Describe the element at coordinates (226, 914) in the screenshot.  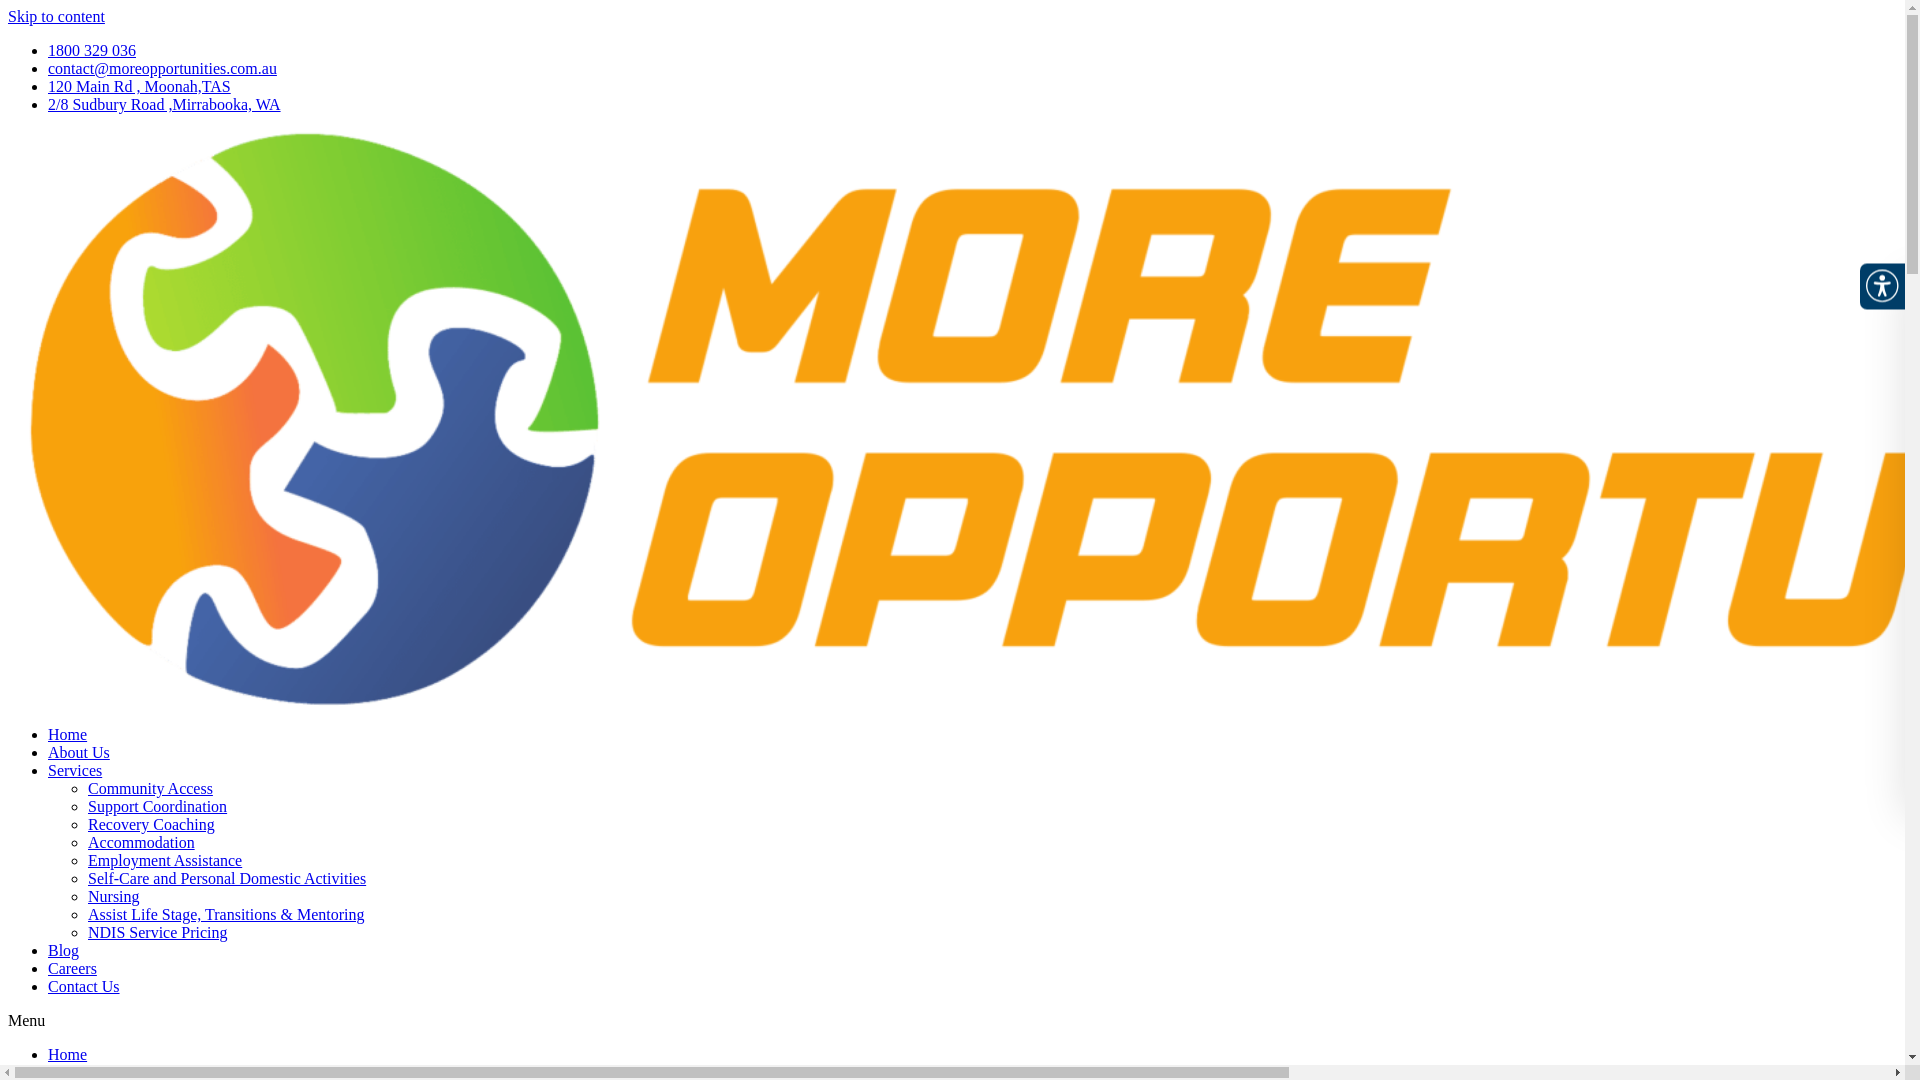
I see `Assist Life Stage, Transitions & Mentoring` at that location.